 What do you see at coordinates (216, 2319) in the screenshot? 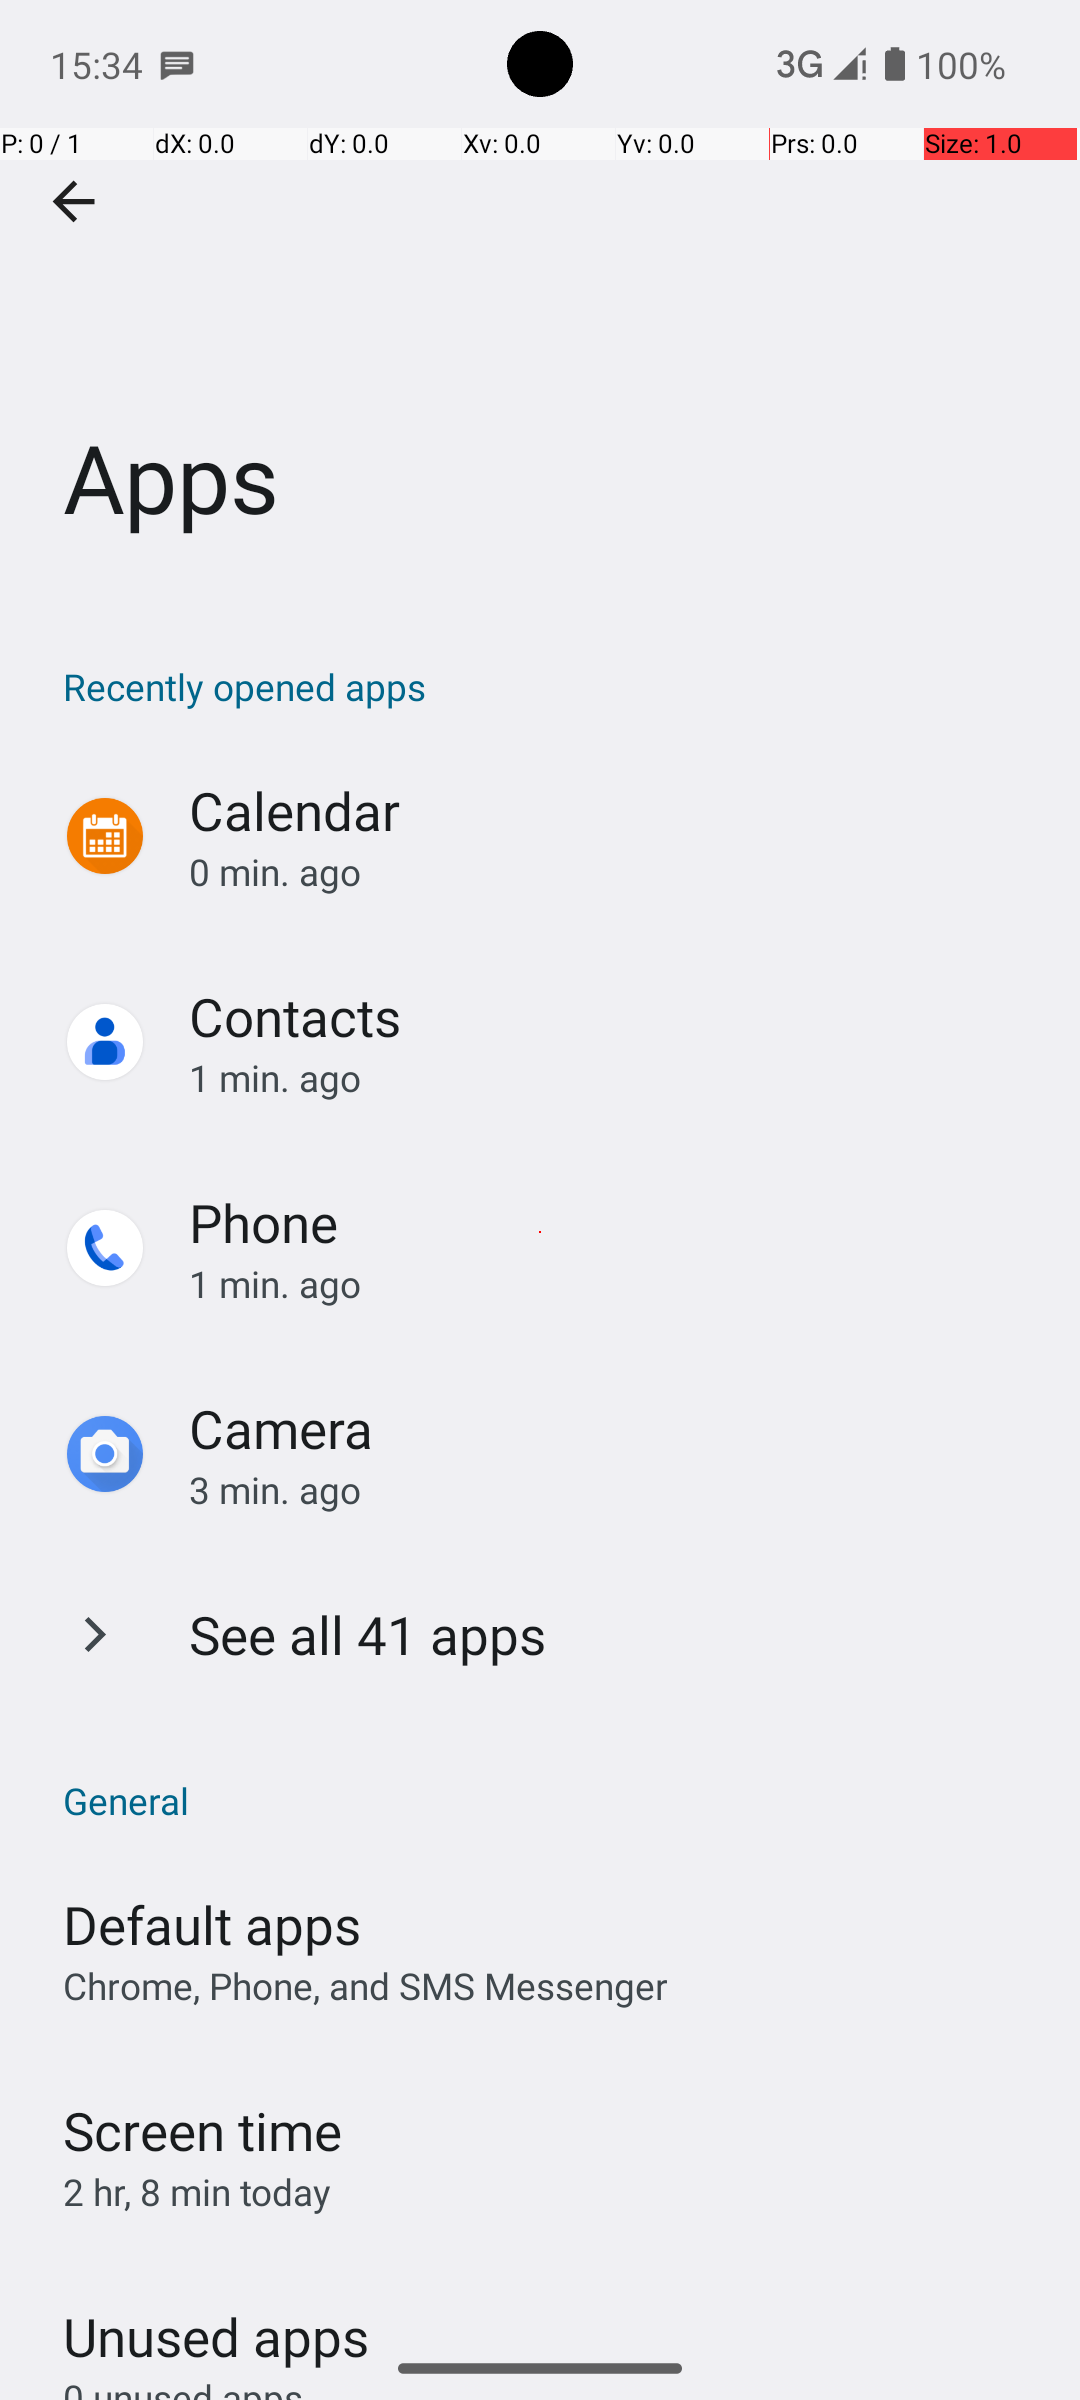
I see `Unused apps` at bounding box center [216, 2319].